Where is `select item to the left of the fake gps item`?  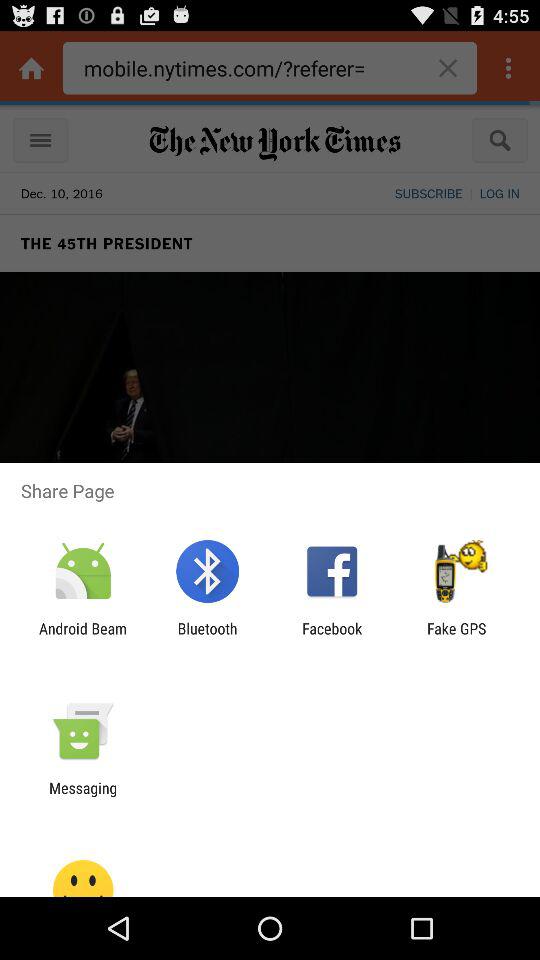 select item to the left of the fake gps item is located at coordinates (332, 637).